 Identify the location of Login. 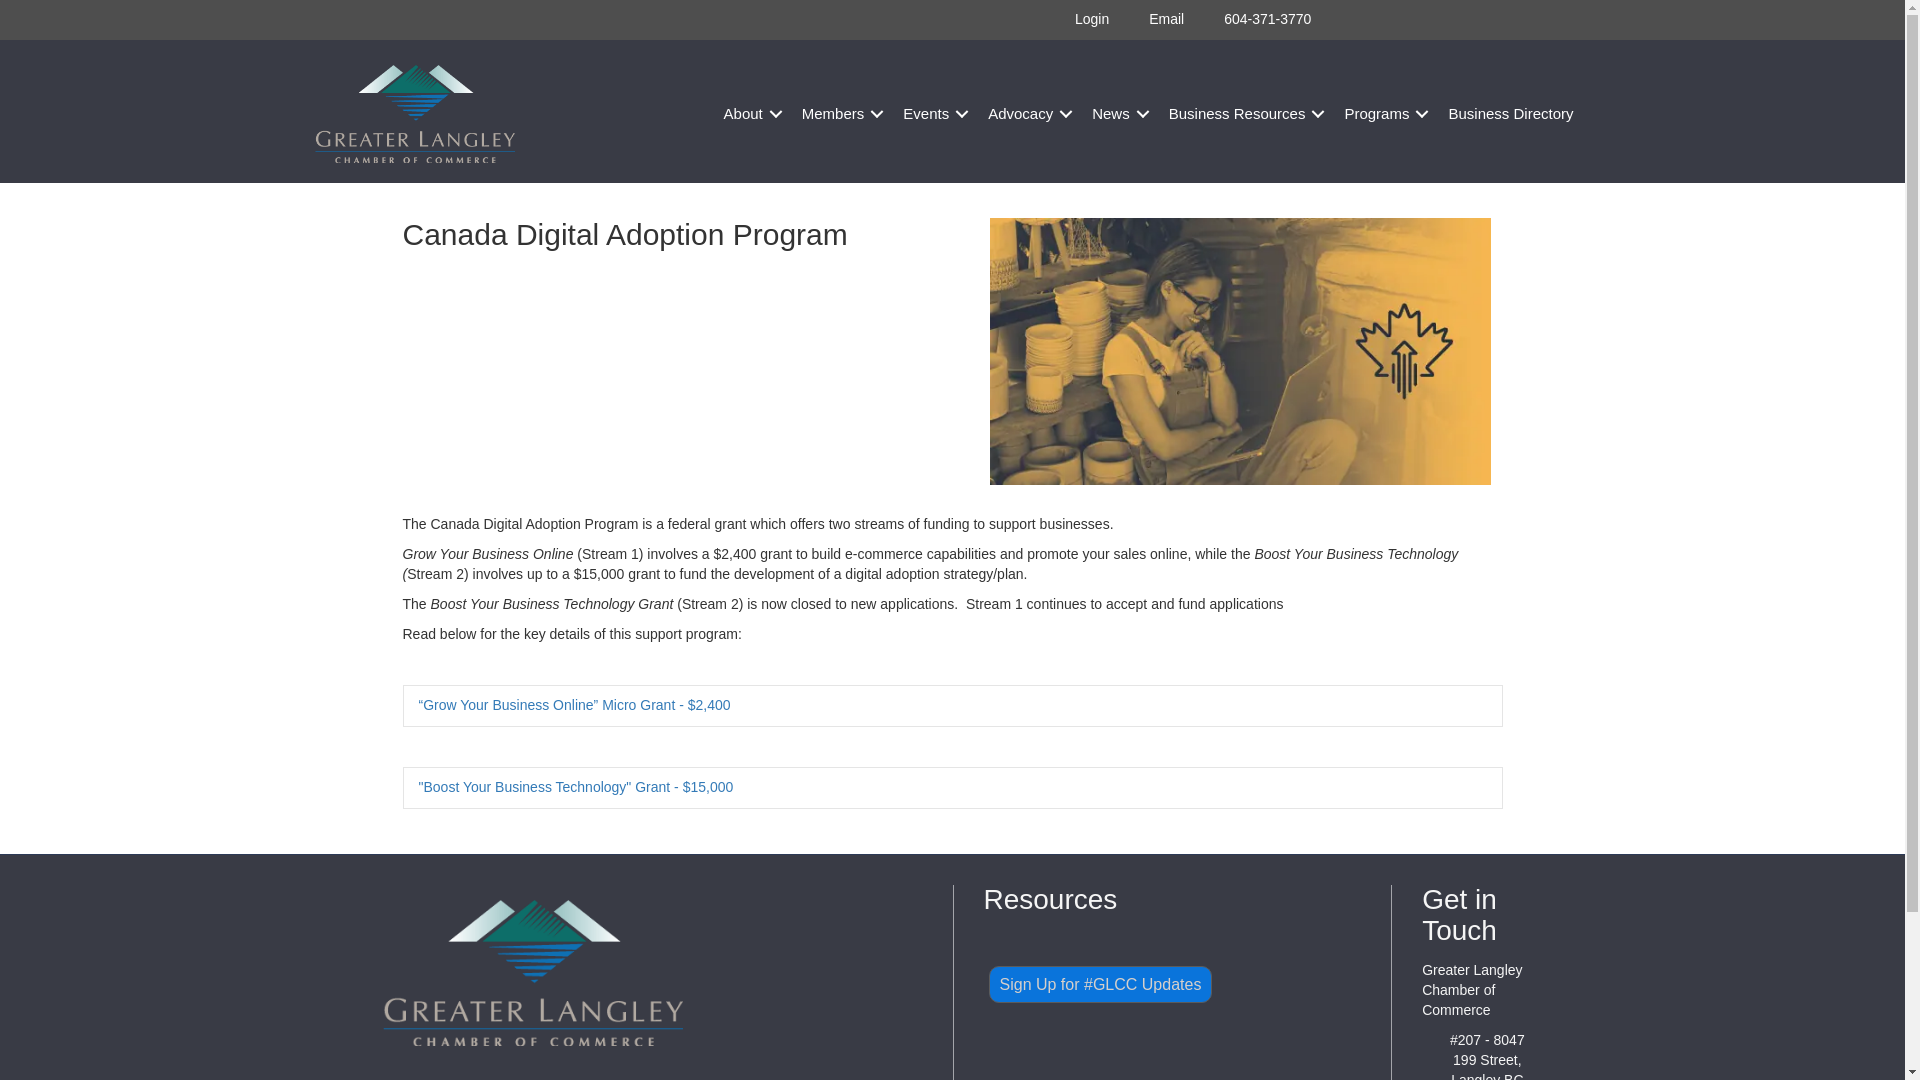
(1082, 20).